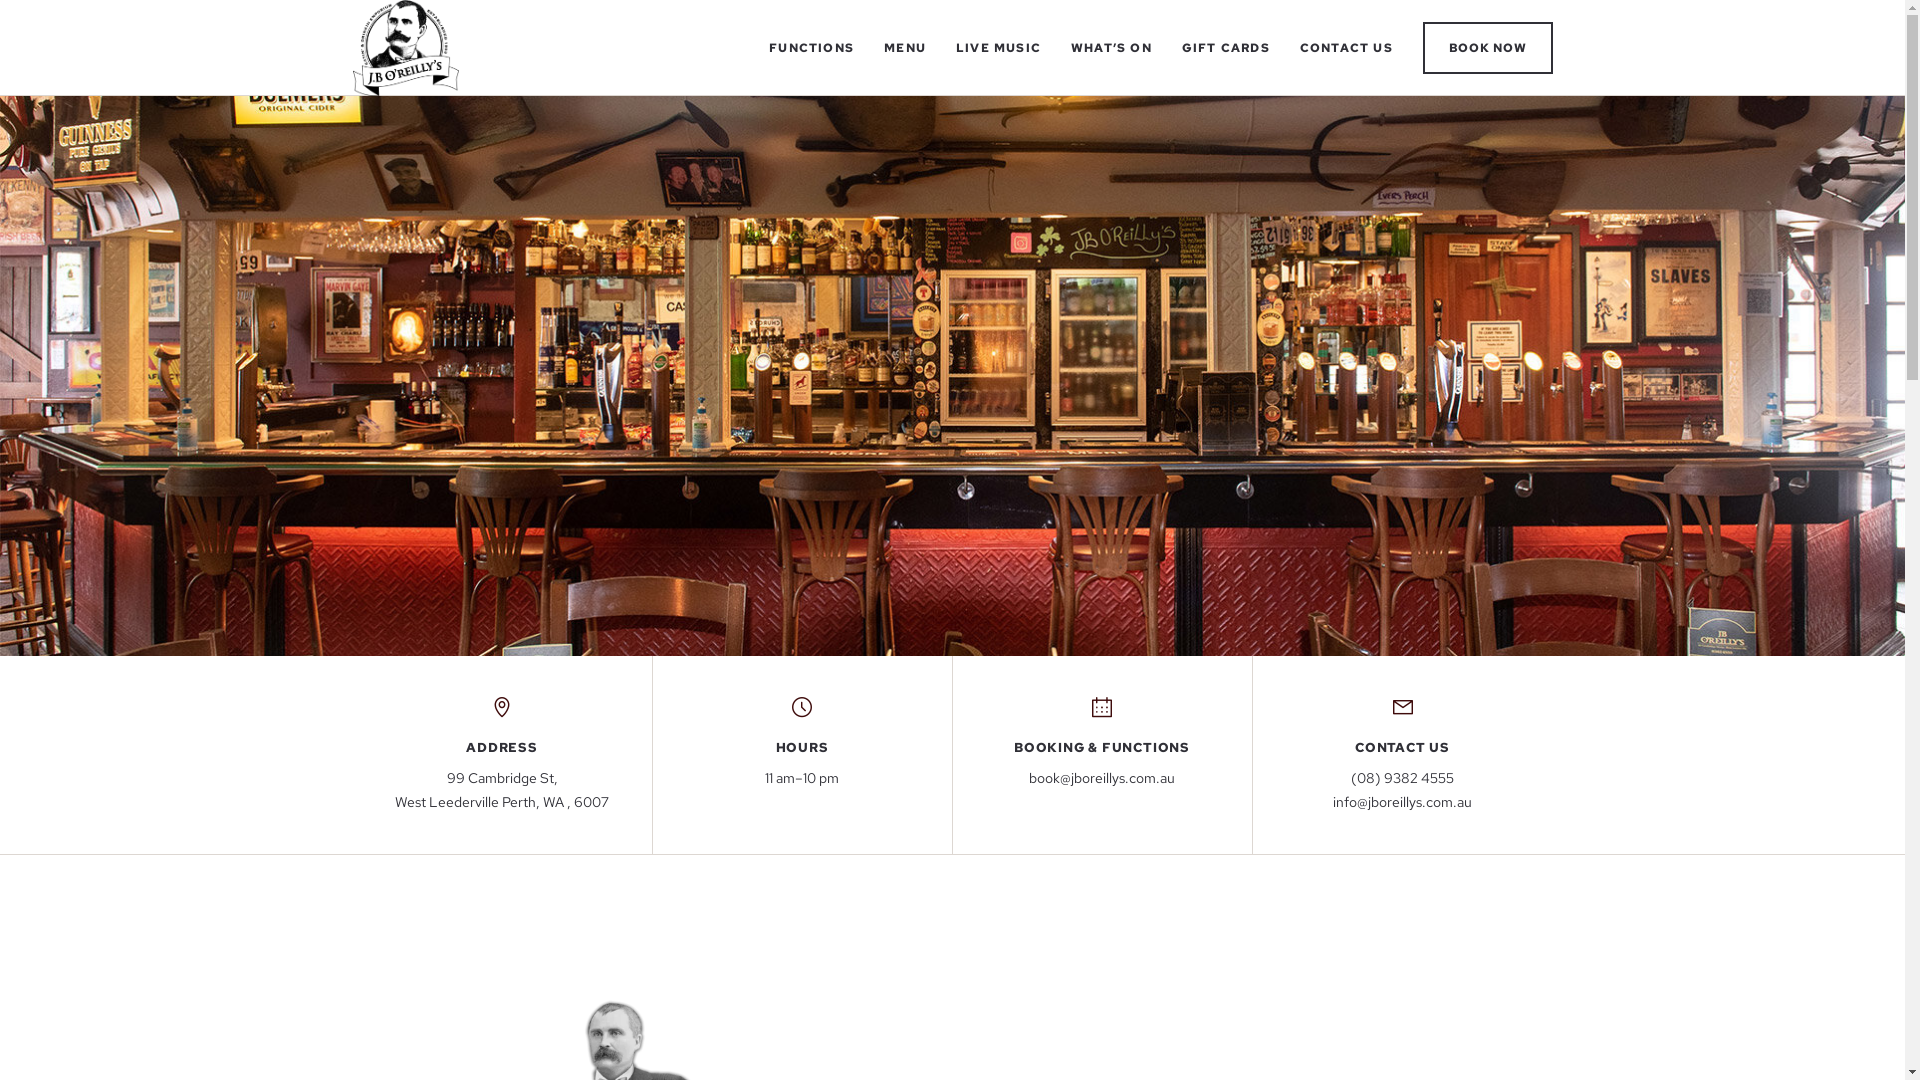 The height and width of the screenshot is (1080, 1920). I want to click on book@jboreillys.com.au, so click(1102, 779).